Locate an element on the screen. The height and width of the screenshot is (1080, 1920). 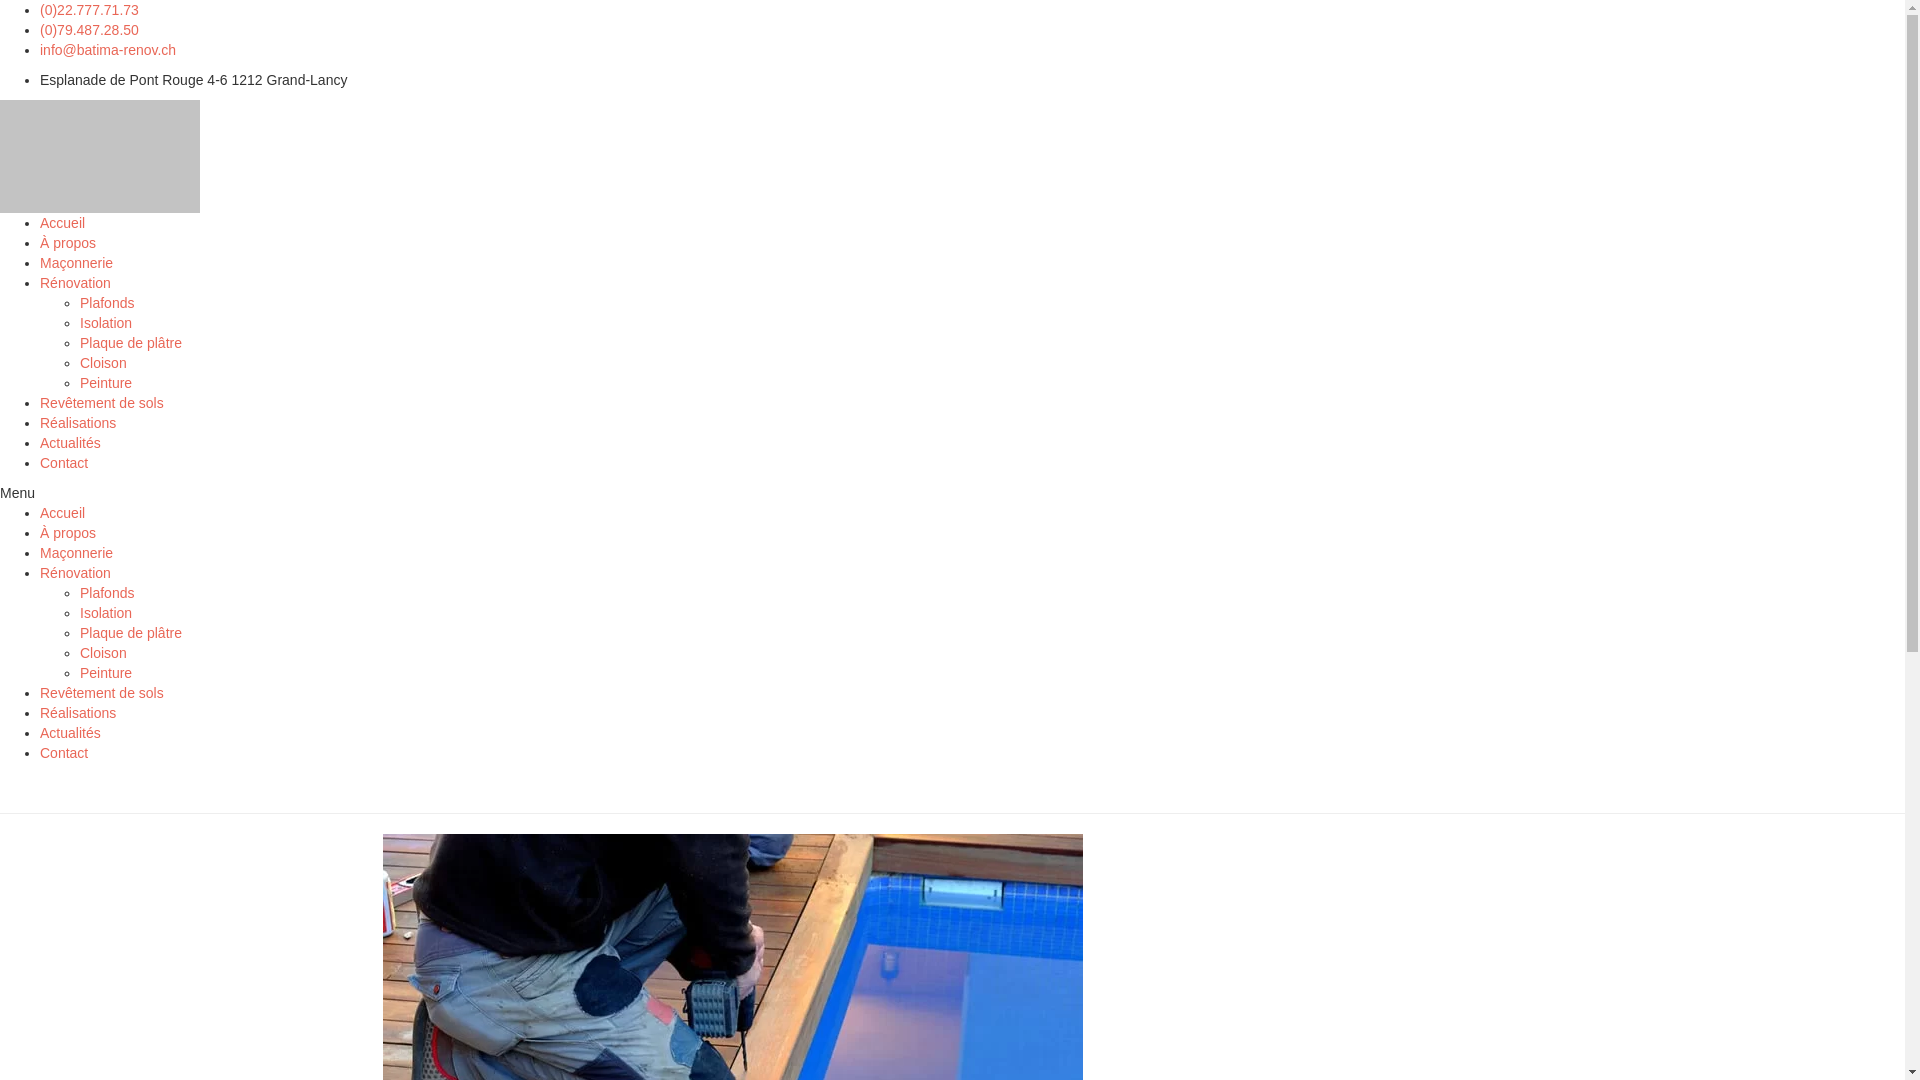
Plafonds is located at coordinates (107, 303).